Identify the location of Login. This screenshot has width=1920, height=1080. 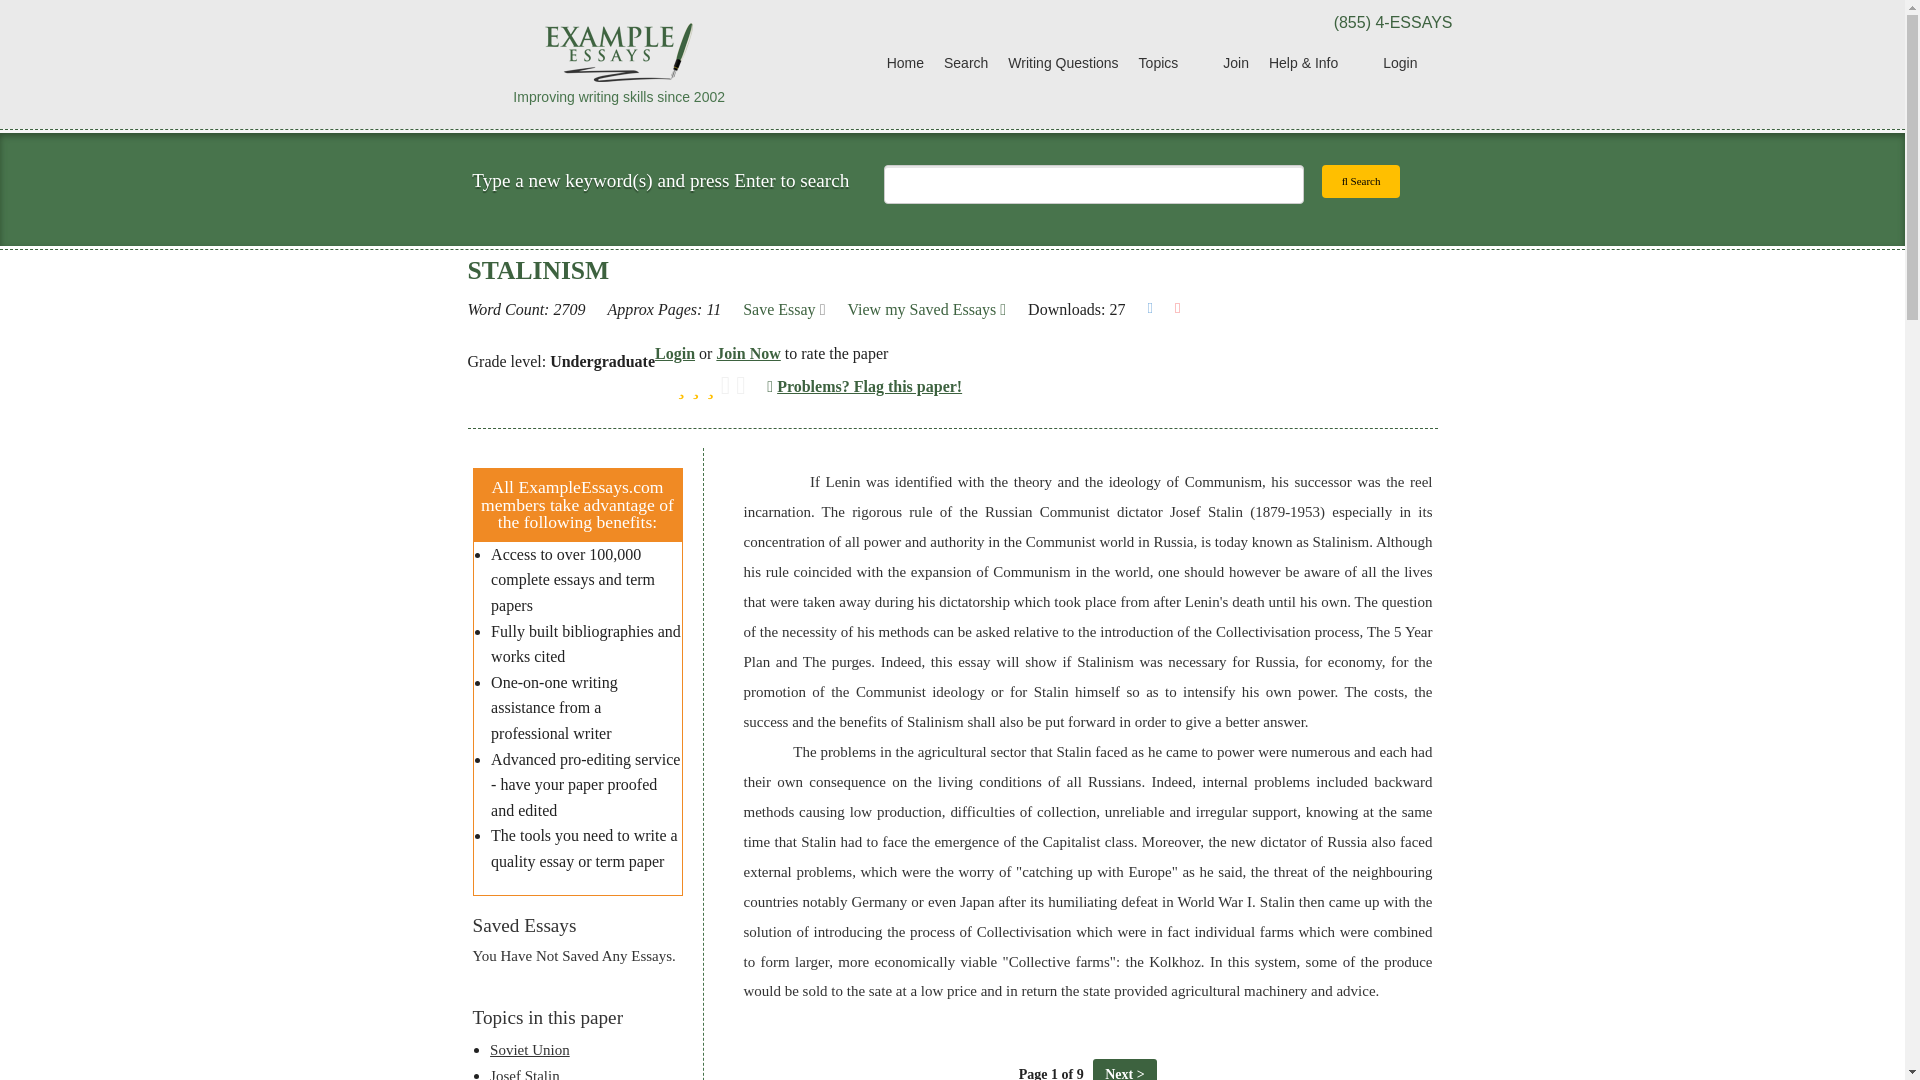
(674, 352).